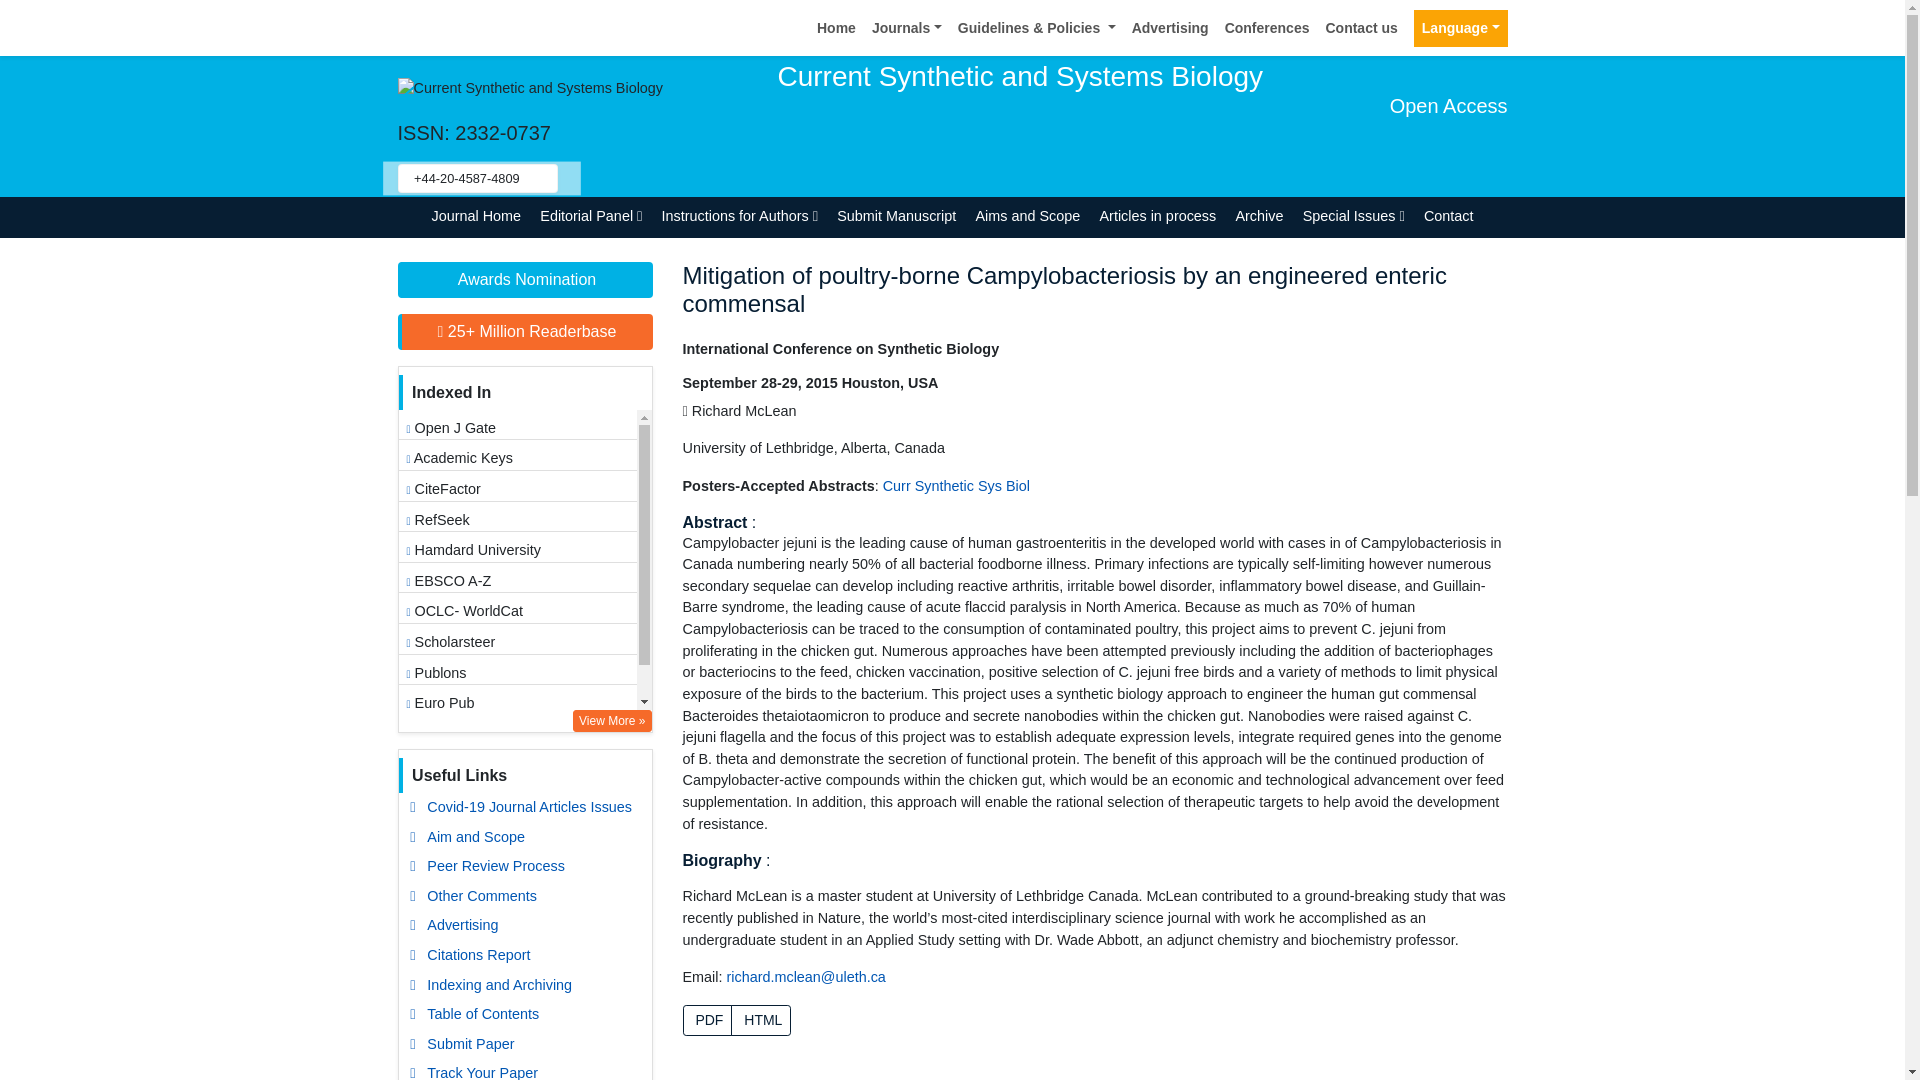 The height and width of the screenshot is (1080, 1920). What do you see at coordinates (476, 216) in the screenshot?
I see `Journal Home` at bounding box center [476, 216].